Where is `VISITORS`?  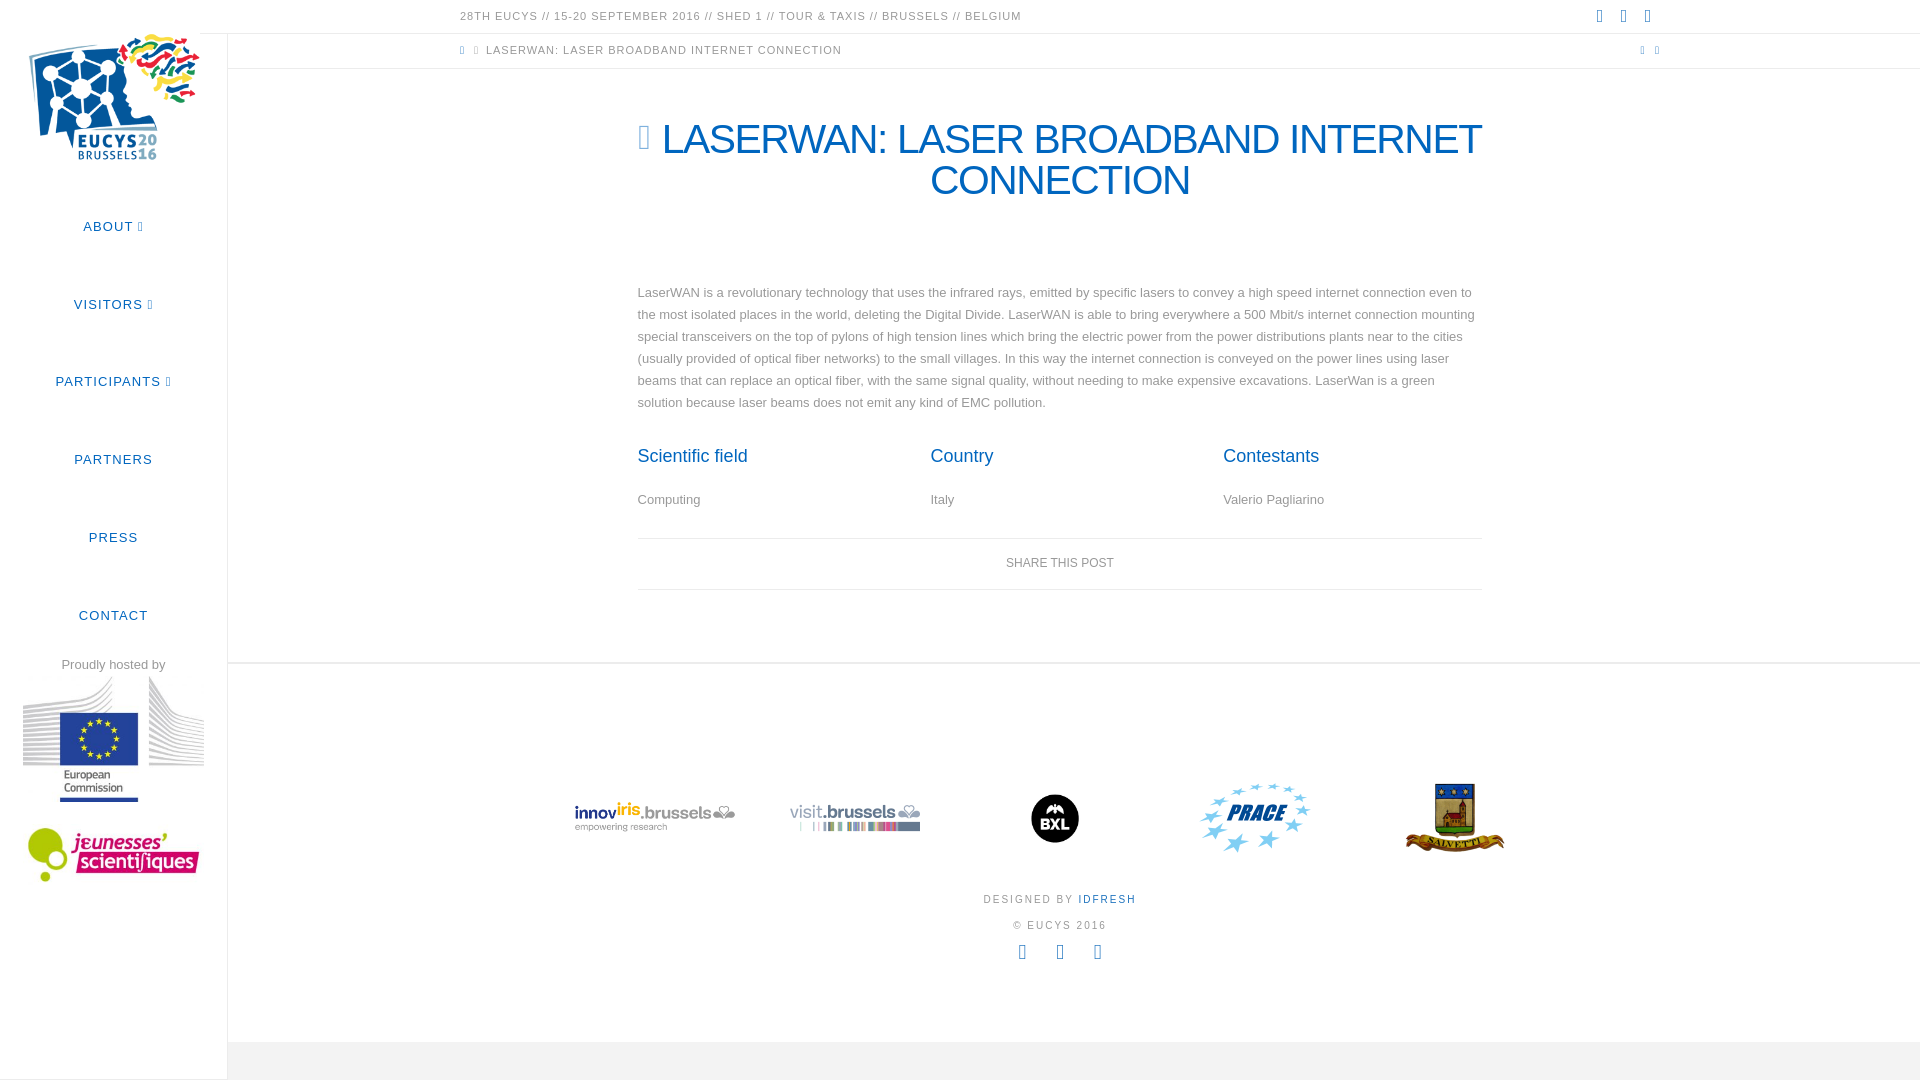 VISITORS is located at coordinates (113, 304).